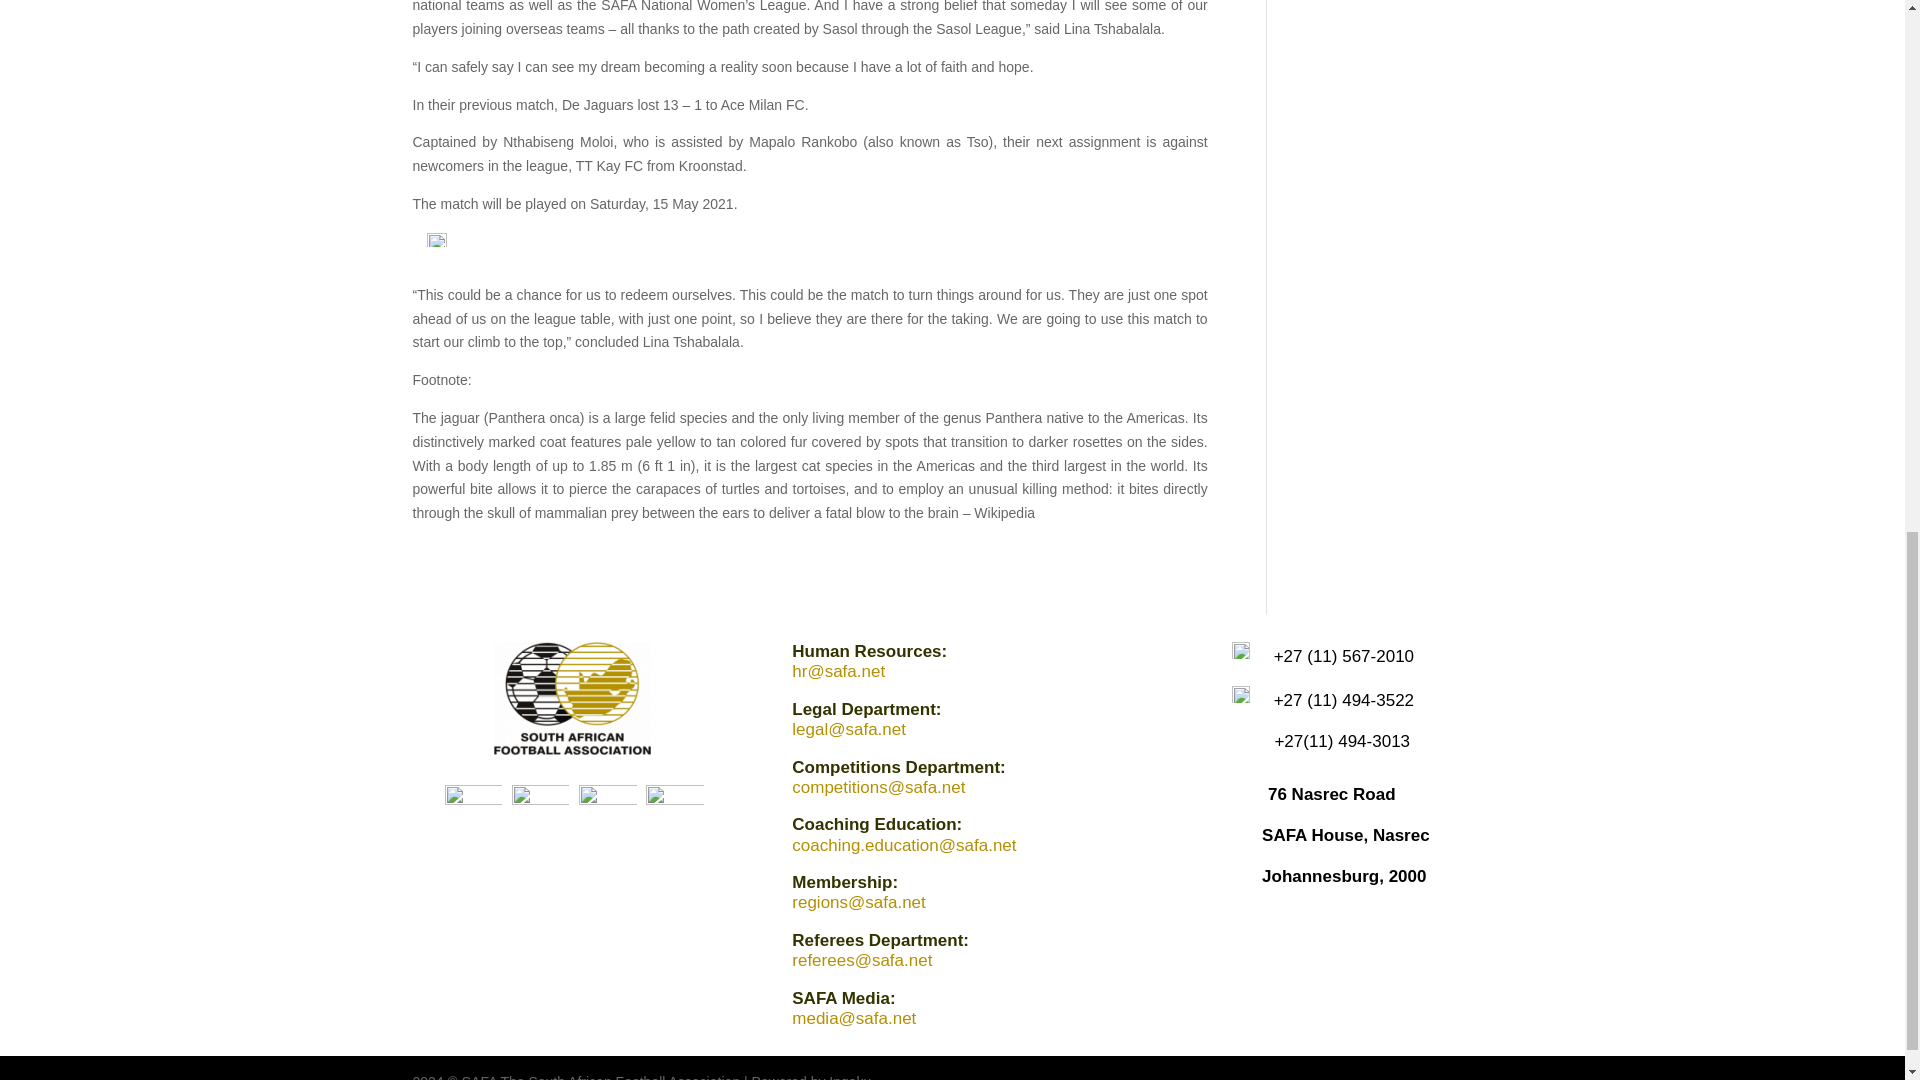 The height and width of the screenshot is (1080, 1920). What do you see at coordinates (1344, 876) in the screenshot?
I see `Johannesburg, 2000` at bounding box center [1344, 876].